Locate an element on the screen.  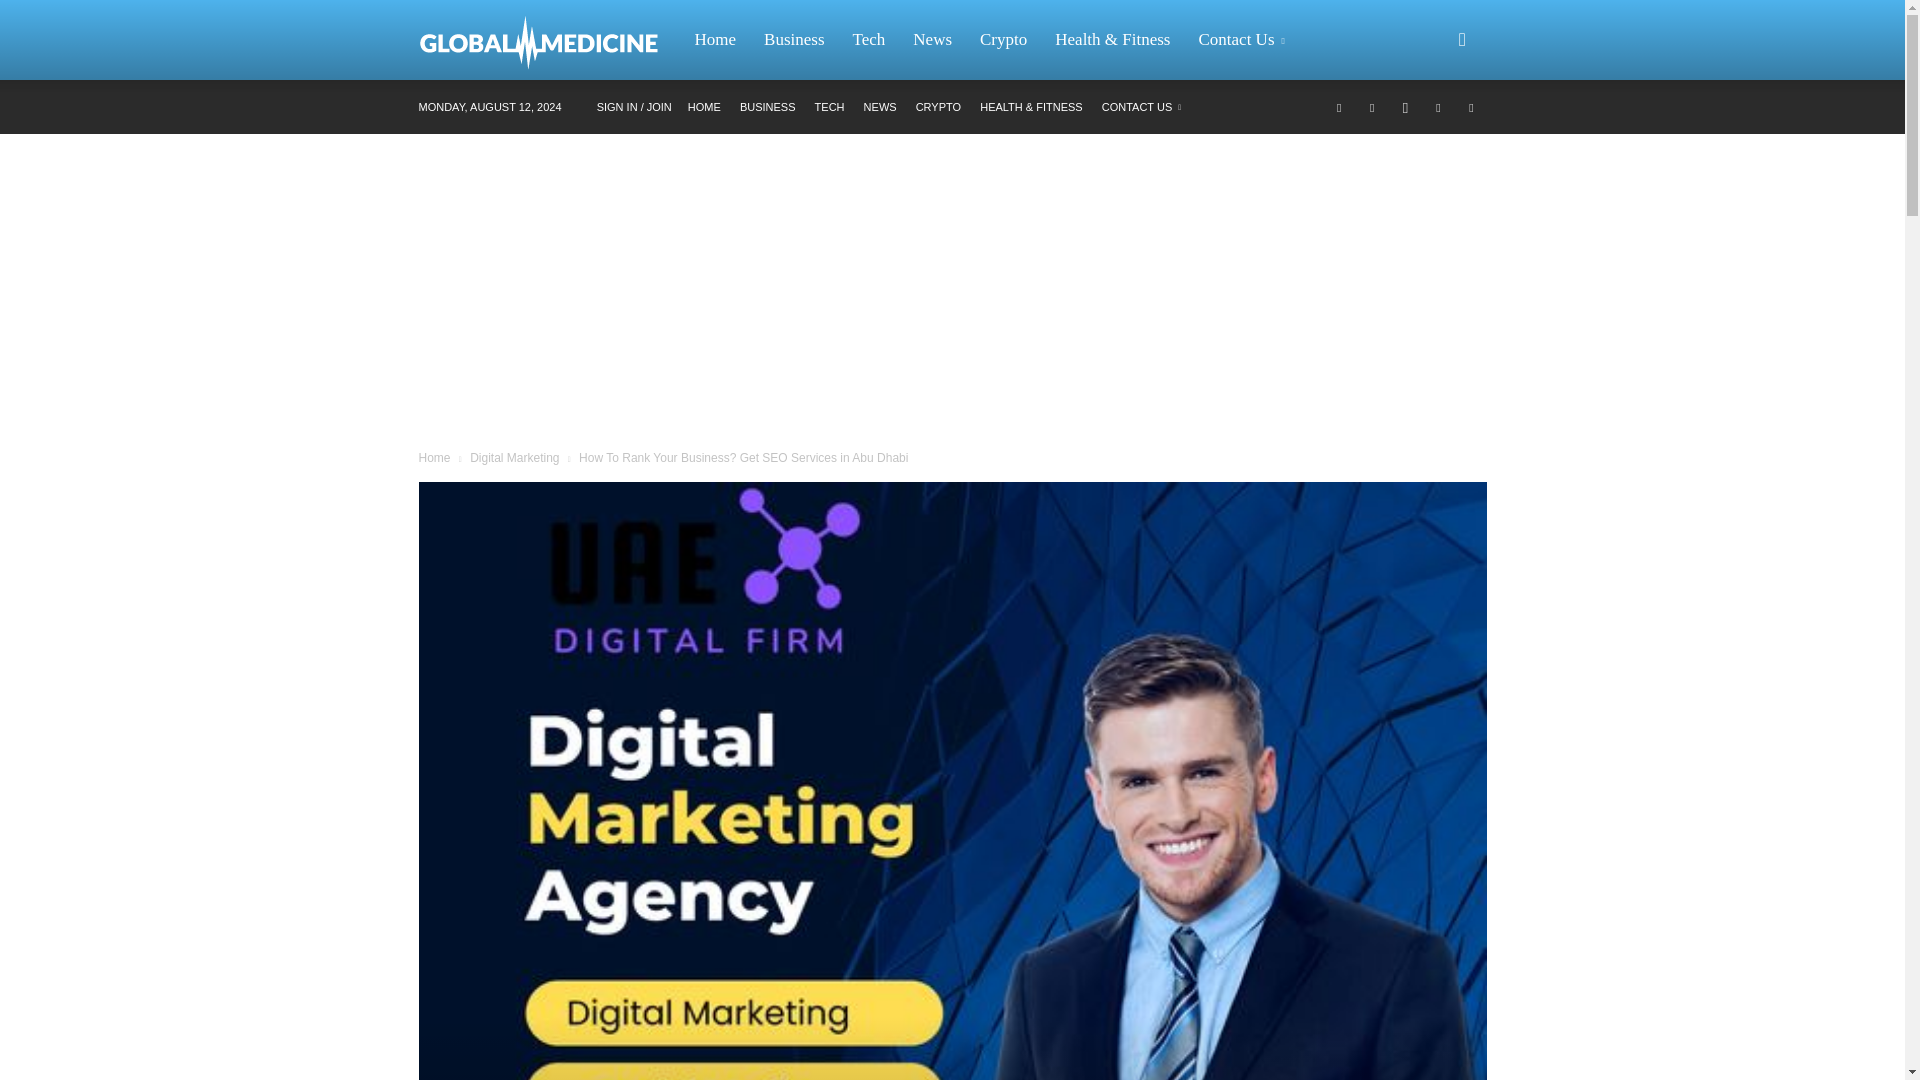
View all posts in Digital Marketing is located at coordinates (514, 458).